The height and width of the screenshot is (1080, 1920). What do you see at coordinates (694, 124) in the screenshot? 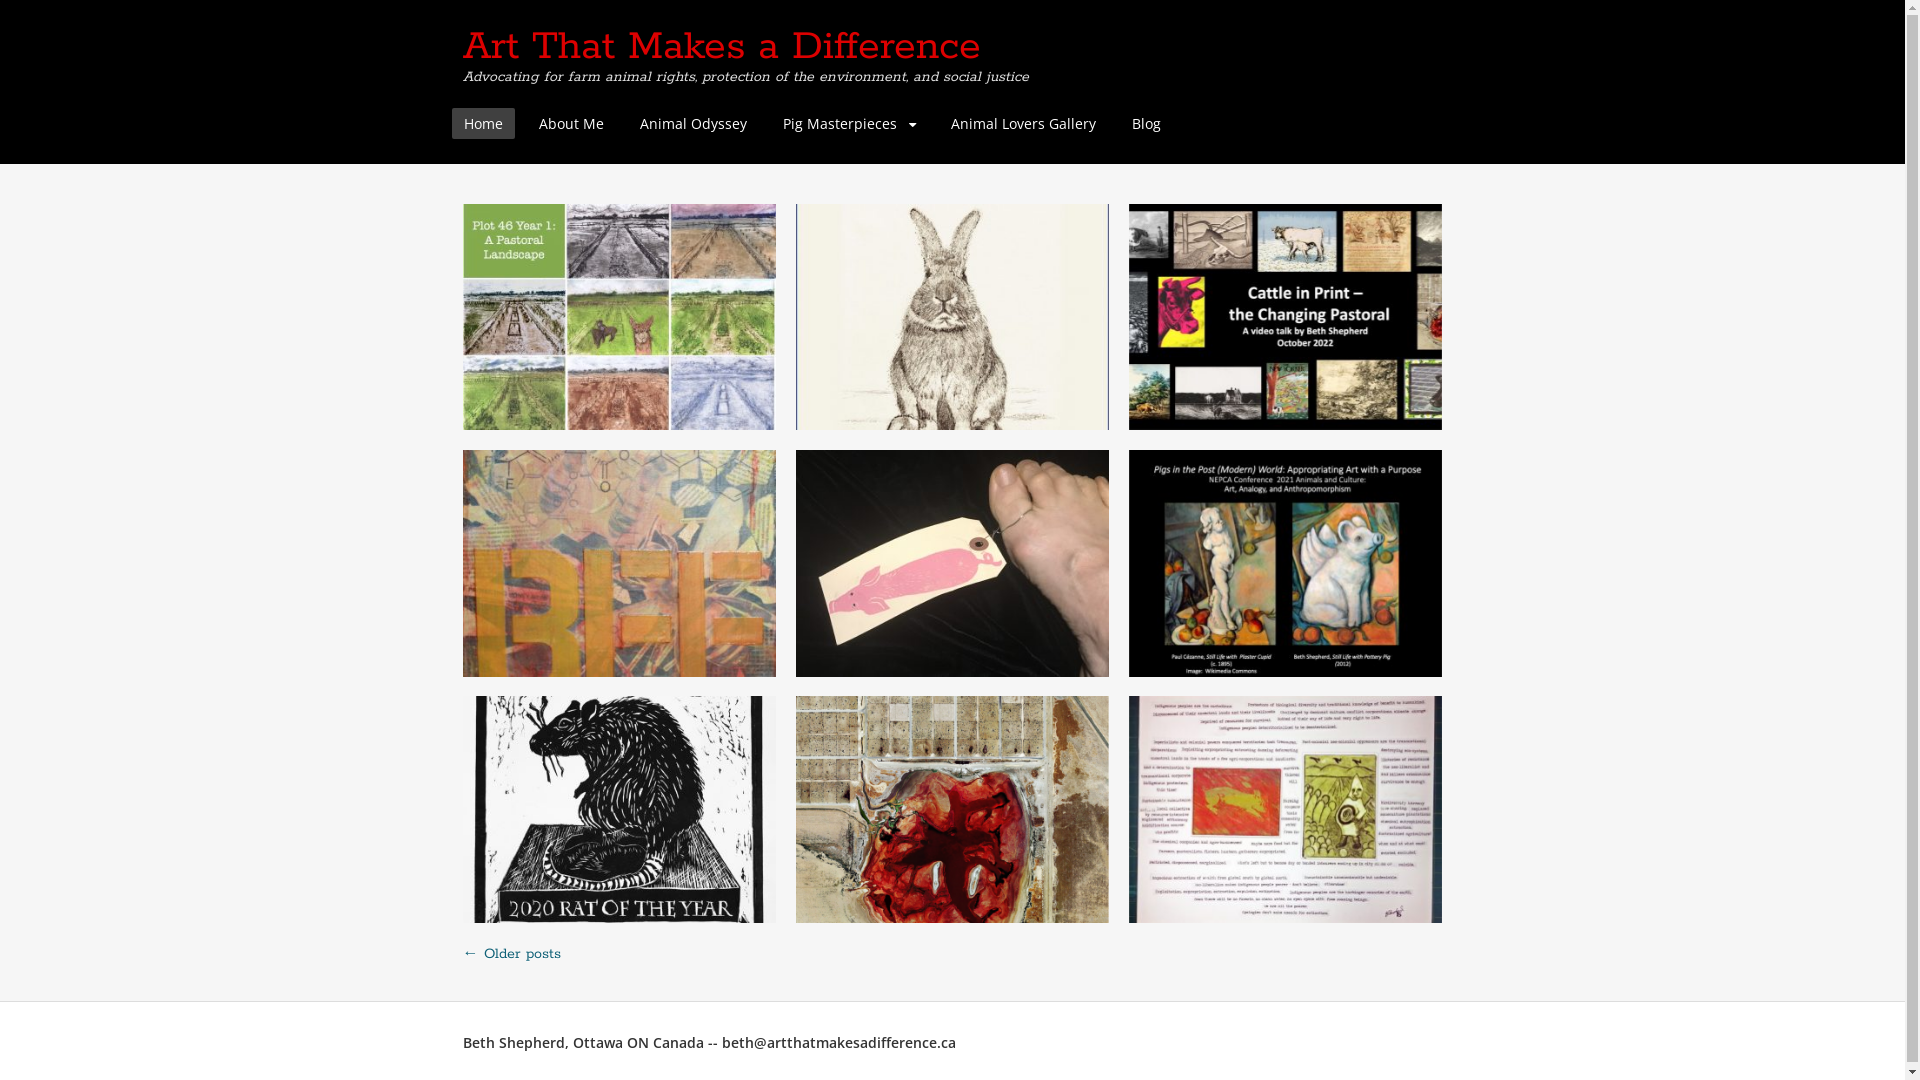
I see `Animal Odyssey` at bounding box center [694, 124].